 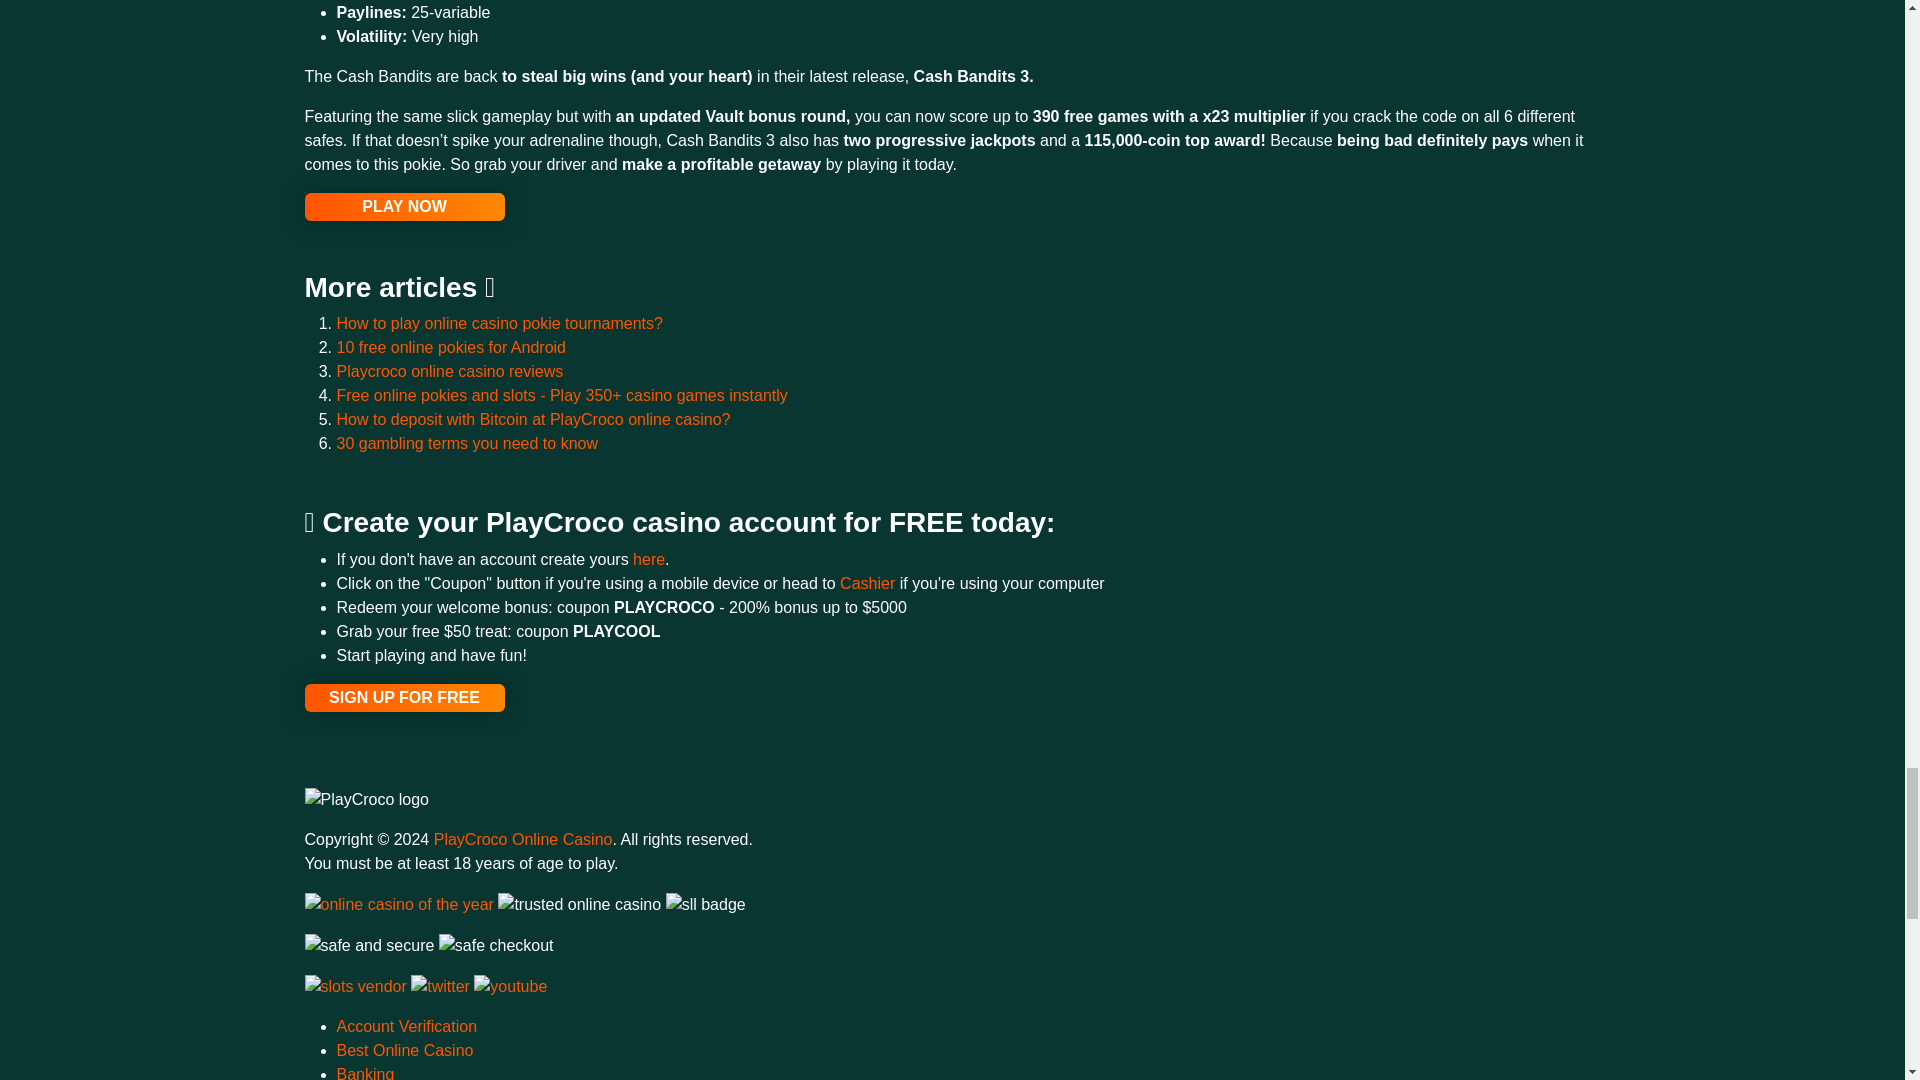 I want to click on Best Online Casino, so click(x=404, y=1050).